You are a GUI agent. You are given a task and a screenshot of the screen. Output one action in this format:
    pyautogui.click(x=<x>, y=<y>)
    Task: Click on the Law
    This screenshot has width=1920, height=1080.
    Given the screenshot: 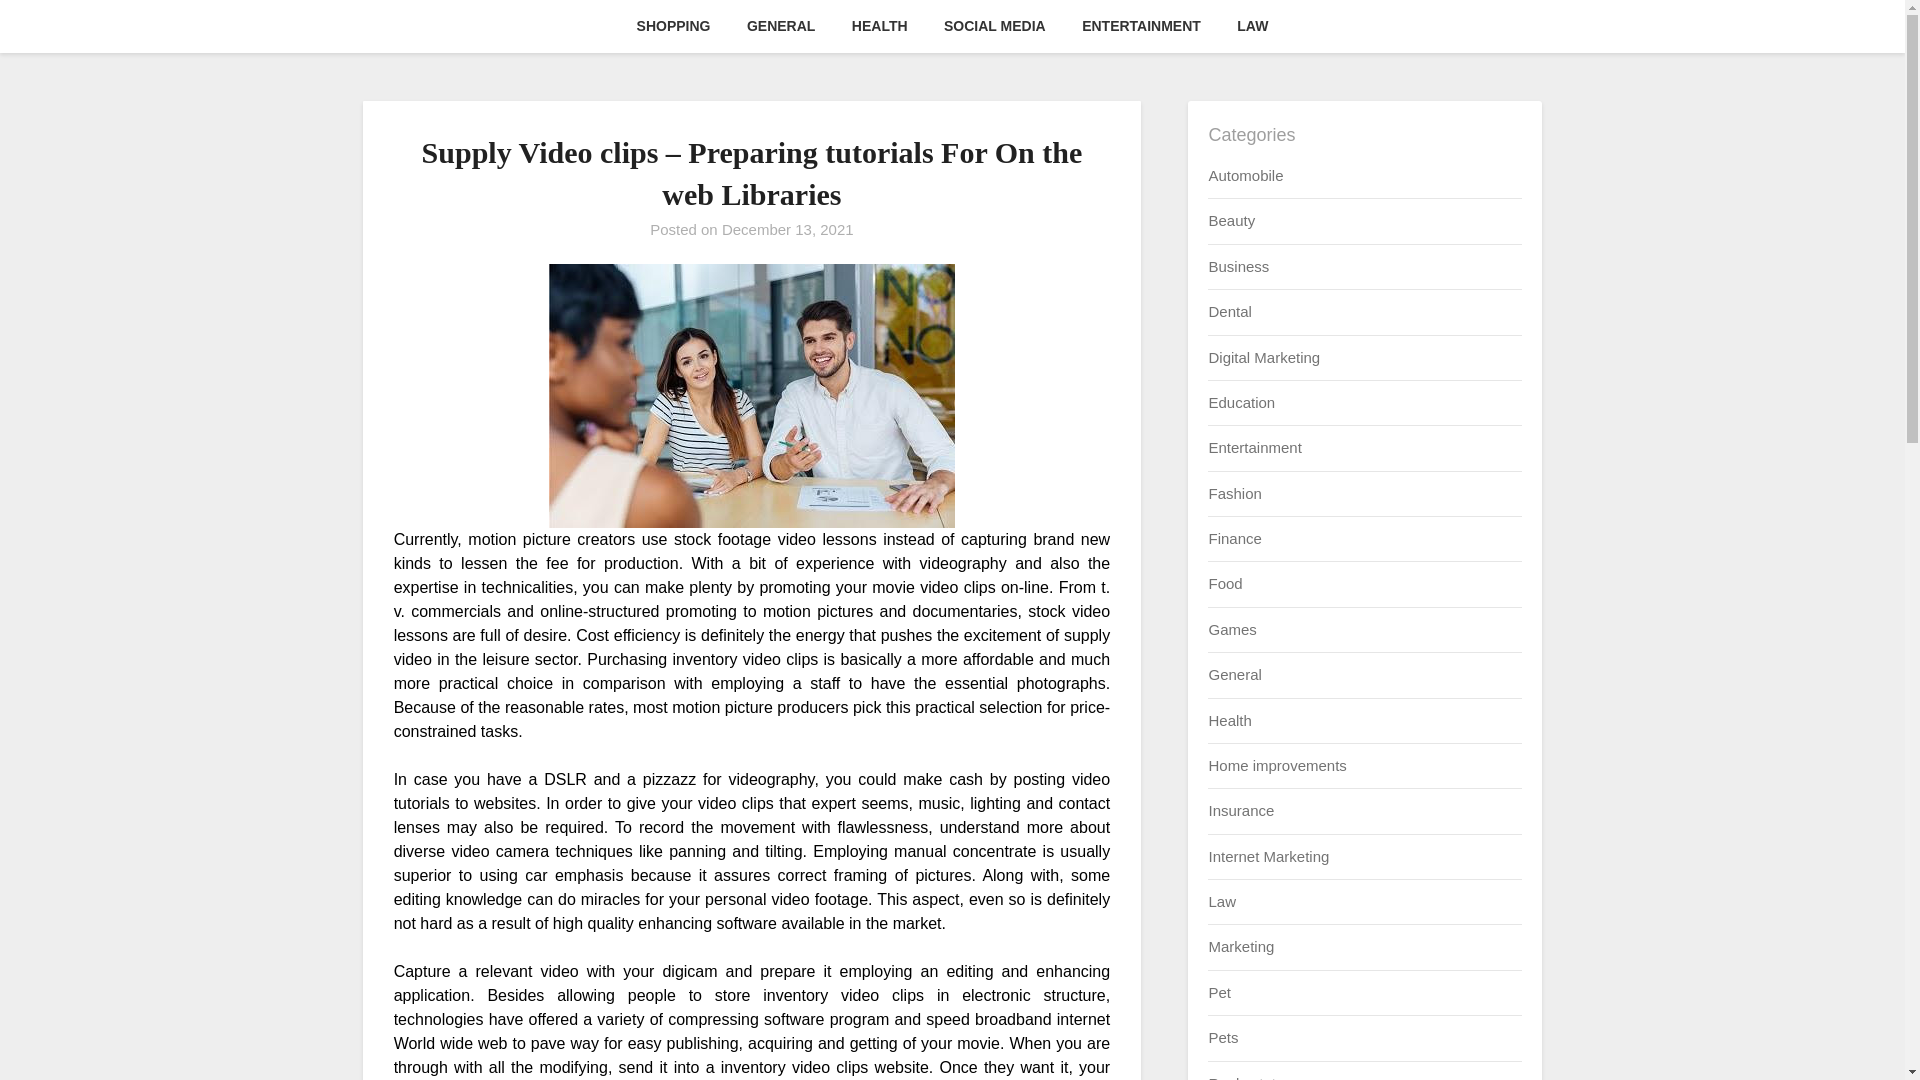 What is the action you would take?
    pyautogui.click(x=1222, y=902)
    